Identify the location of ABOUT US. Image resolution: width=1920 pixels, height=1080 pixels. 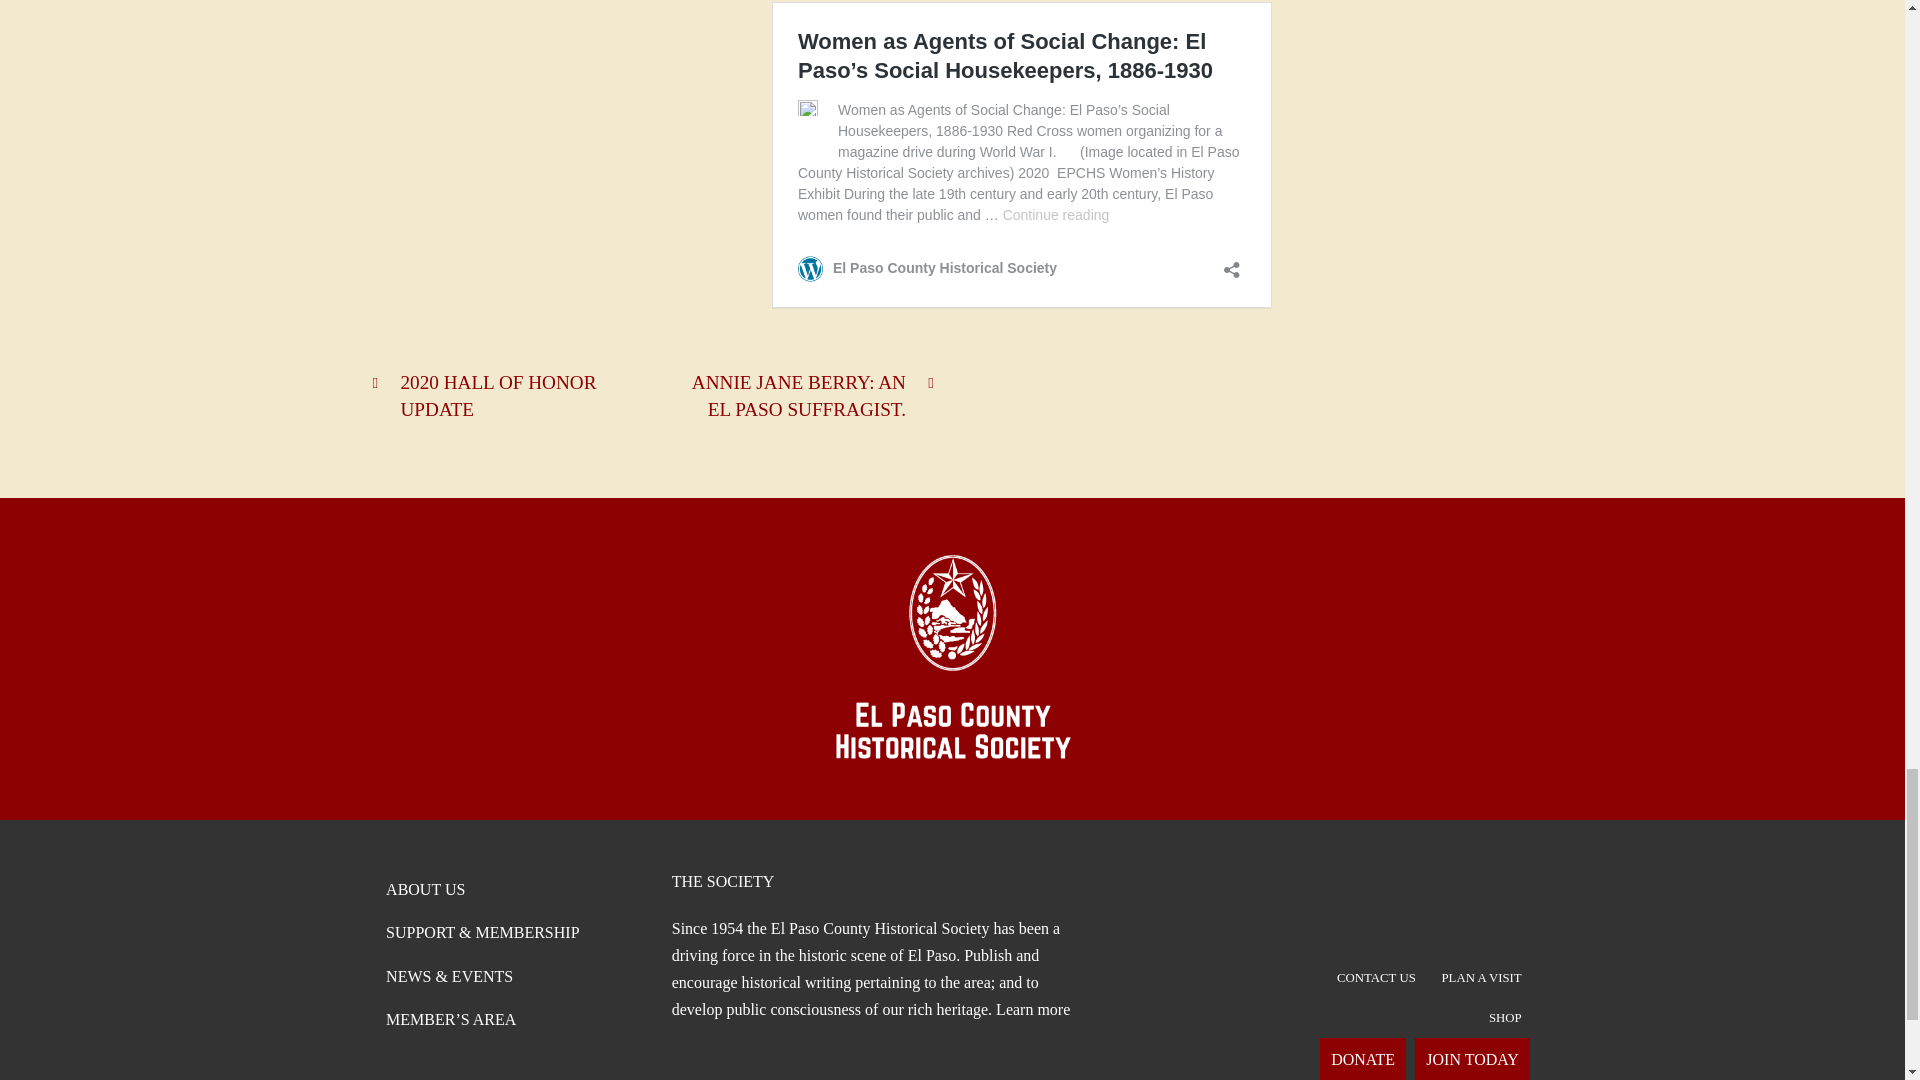
(425, 890).